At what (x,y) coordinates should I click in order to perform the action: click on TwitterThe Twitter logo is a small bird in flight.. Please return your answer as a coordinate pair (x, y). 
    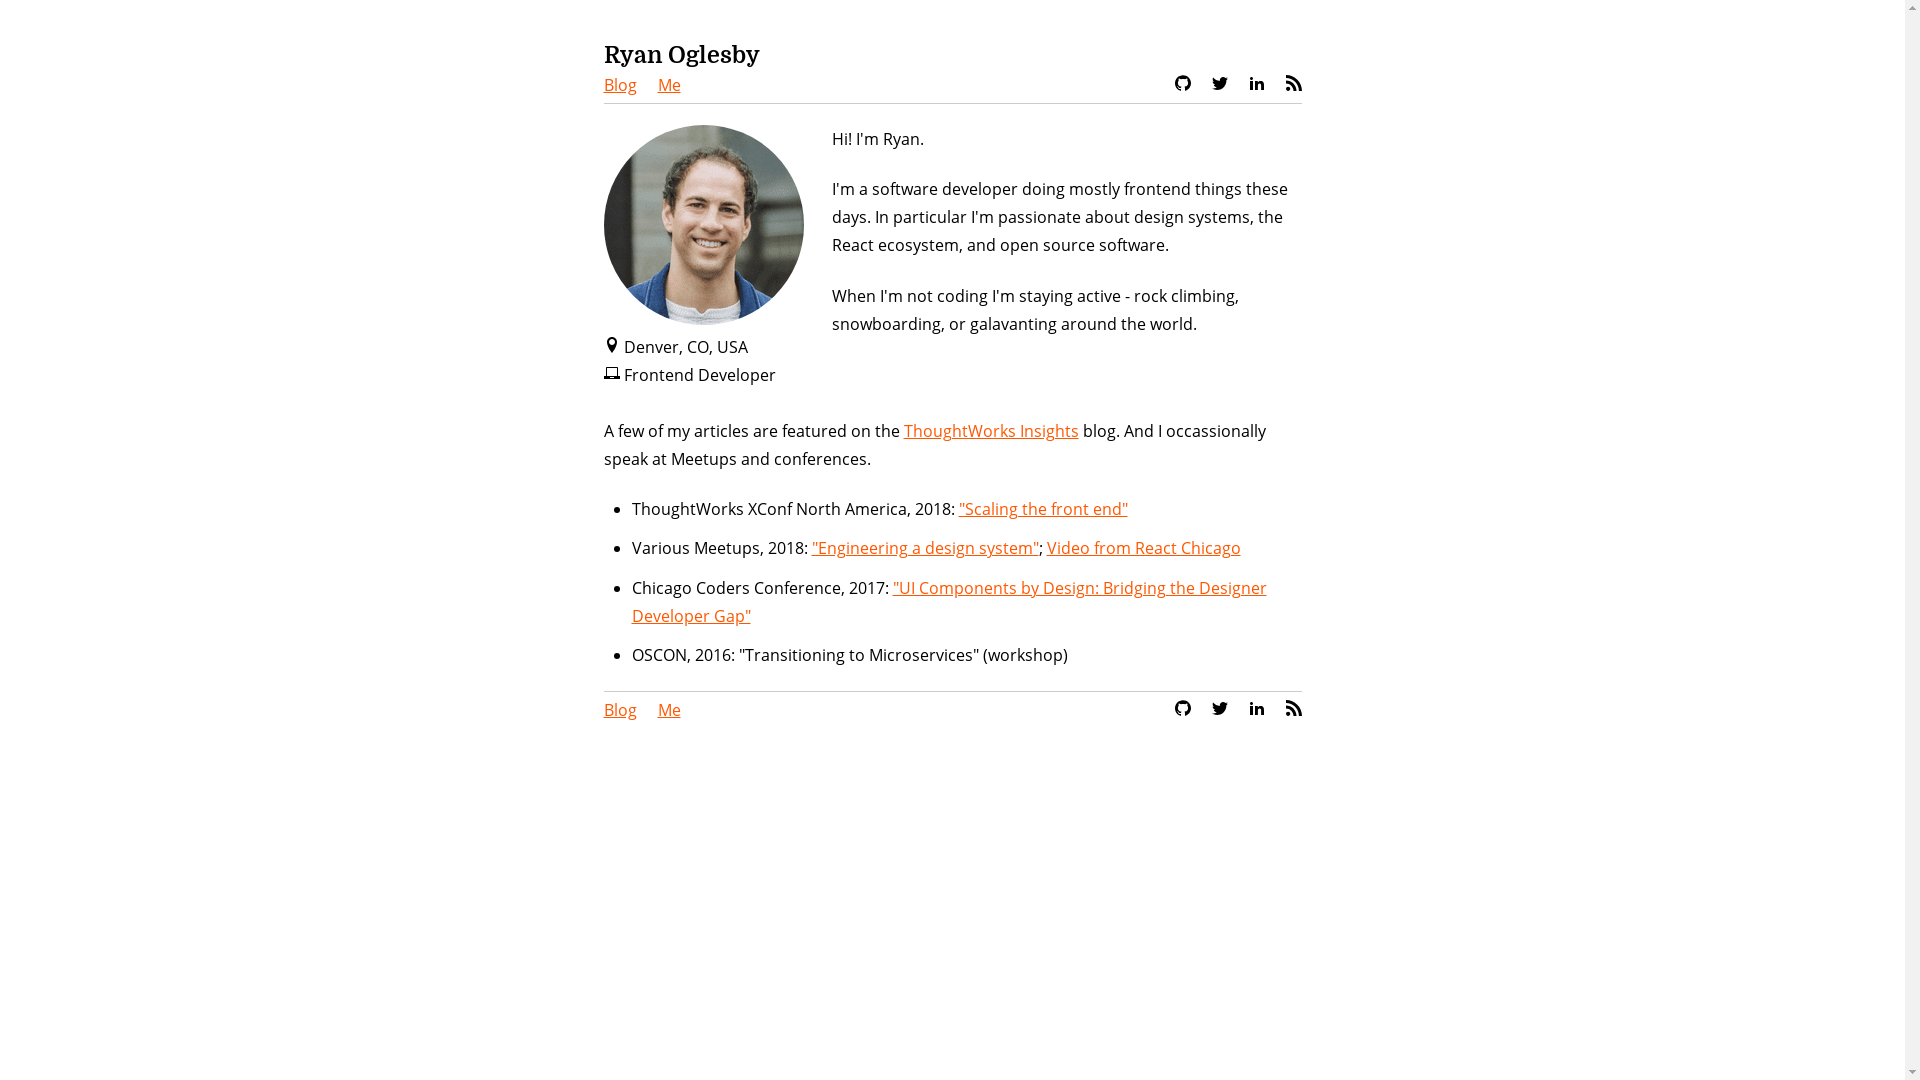
    Looking at the image, I should click on (1220, 85).